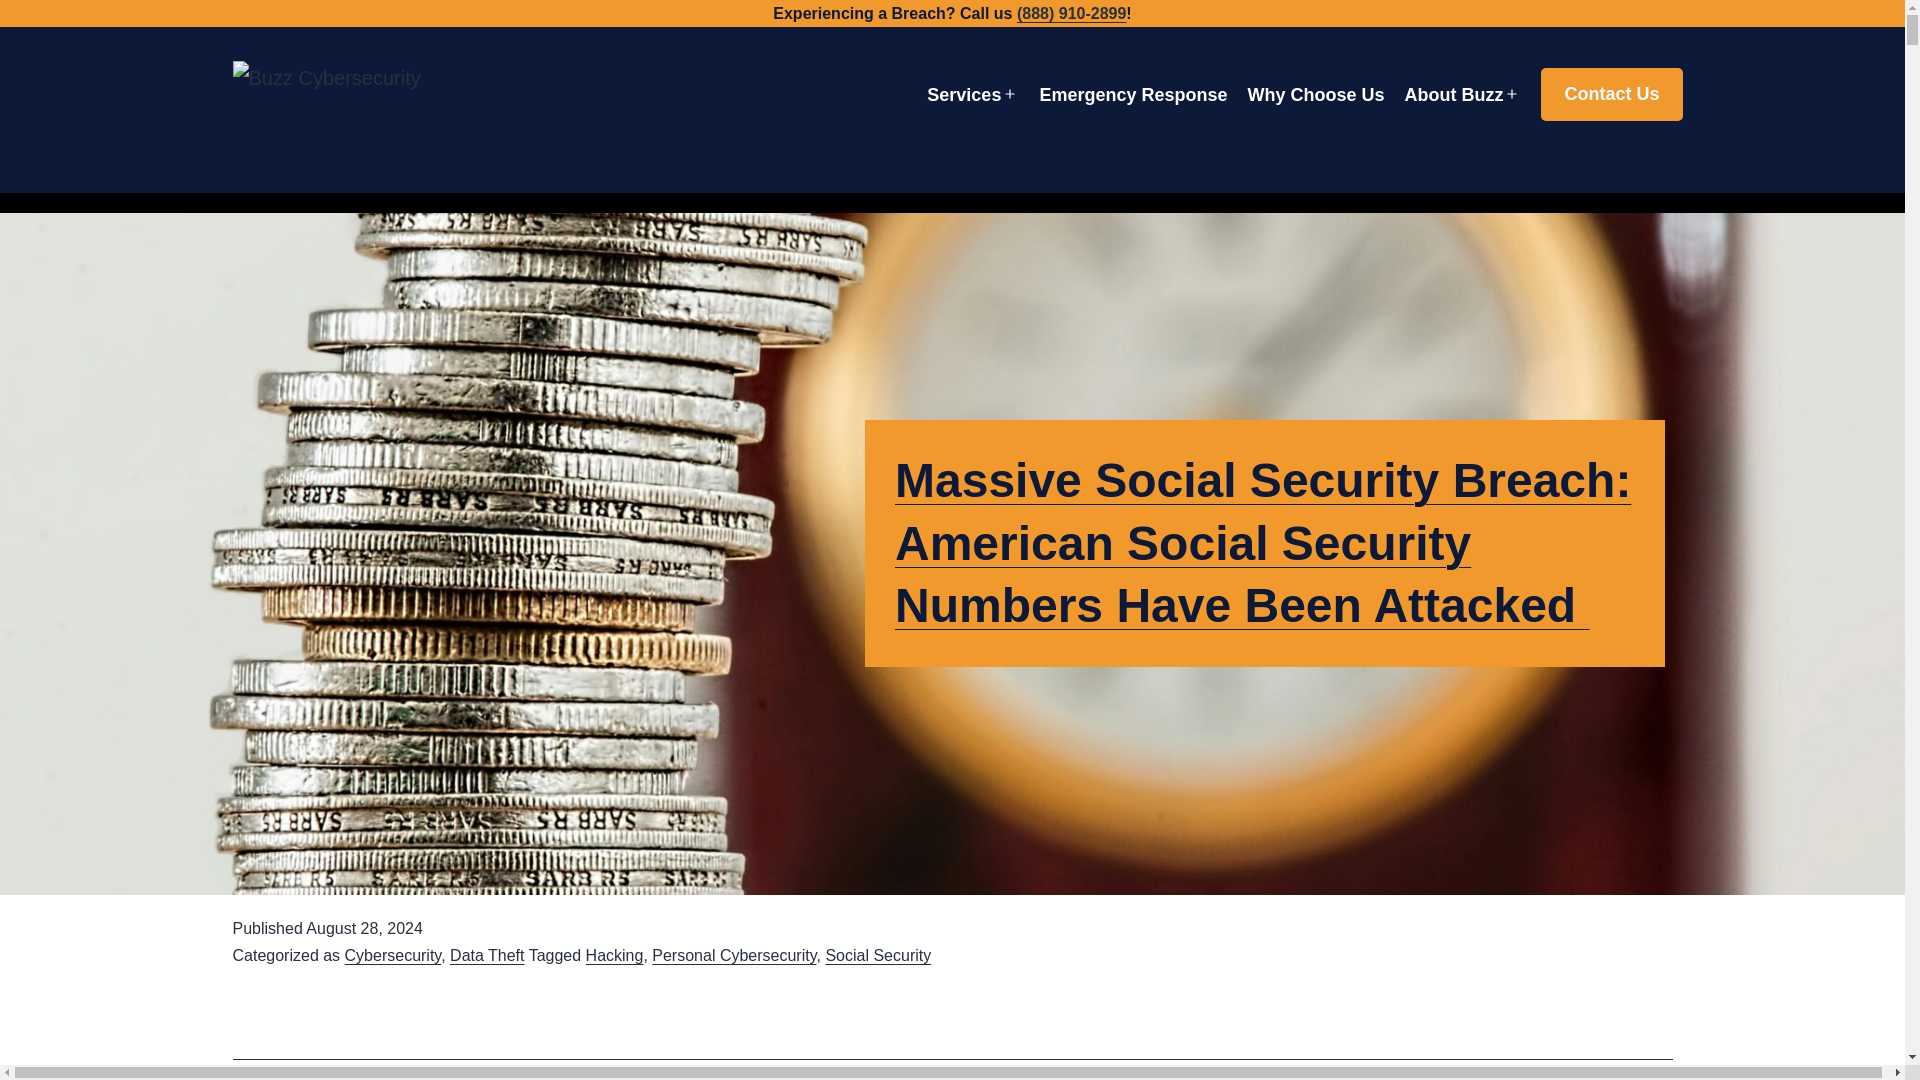 Image resolution: width=1920 pixels, height=1080 pixels. What do you see at coordinates (1453, 95) in the screenshot?
I see `About Buzz` at bounding box center [1453, 95].